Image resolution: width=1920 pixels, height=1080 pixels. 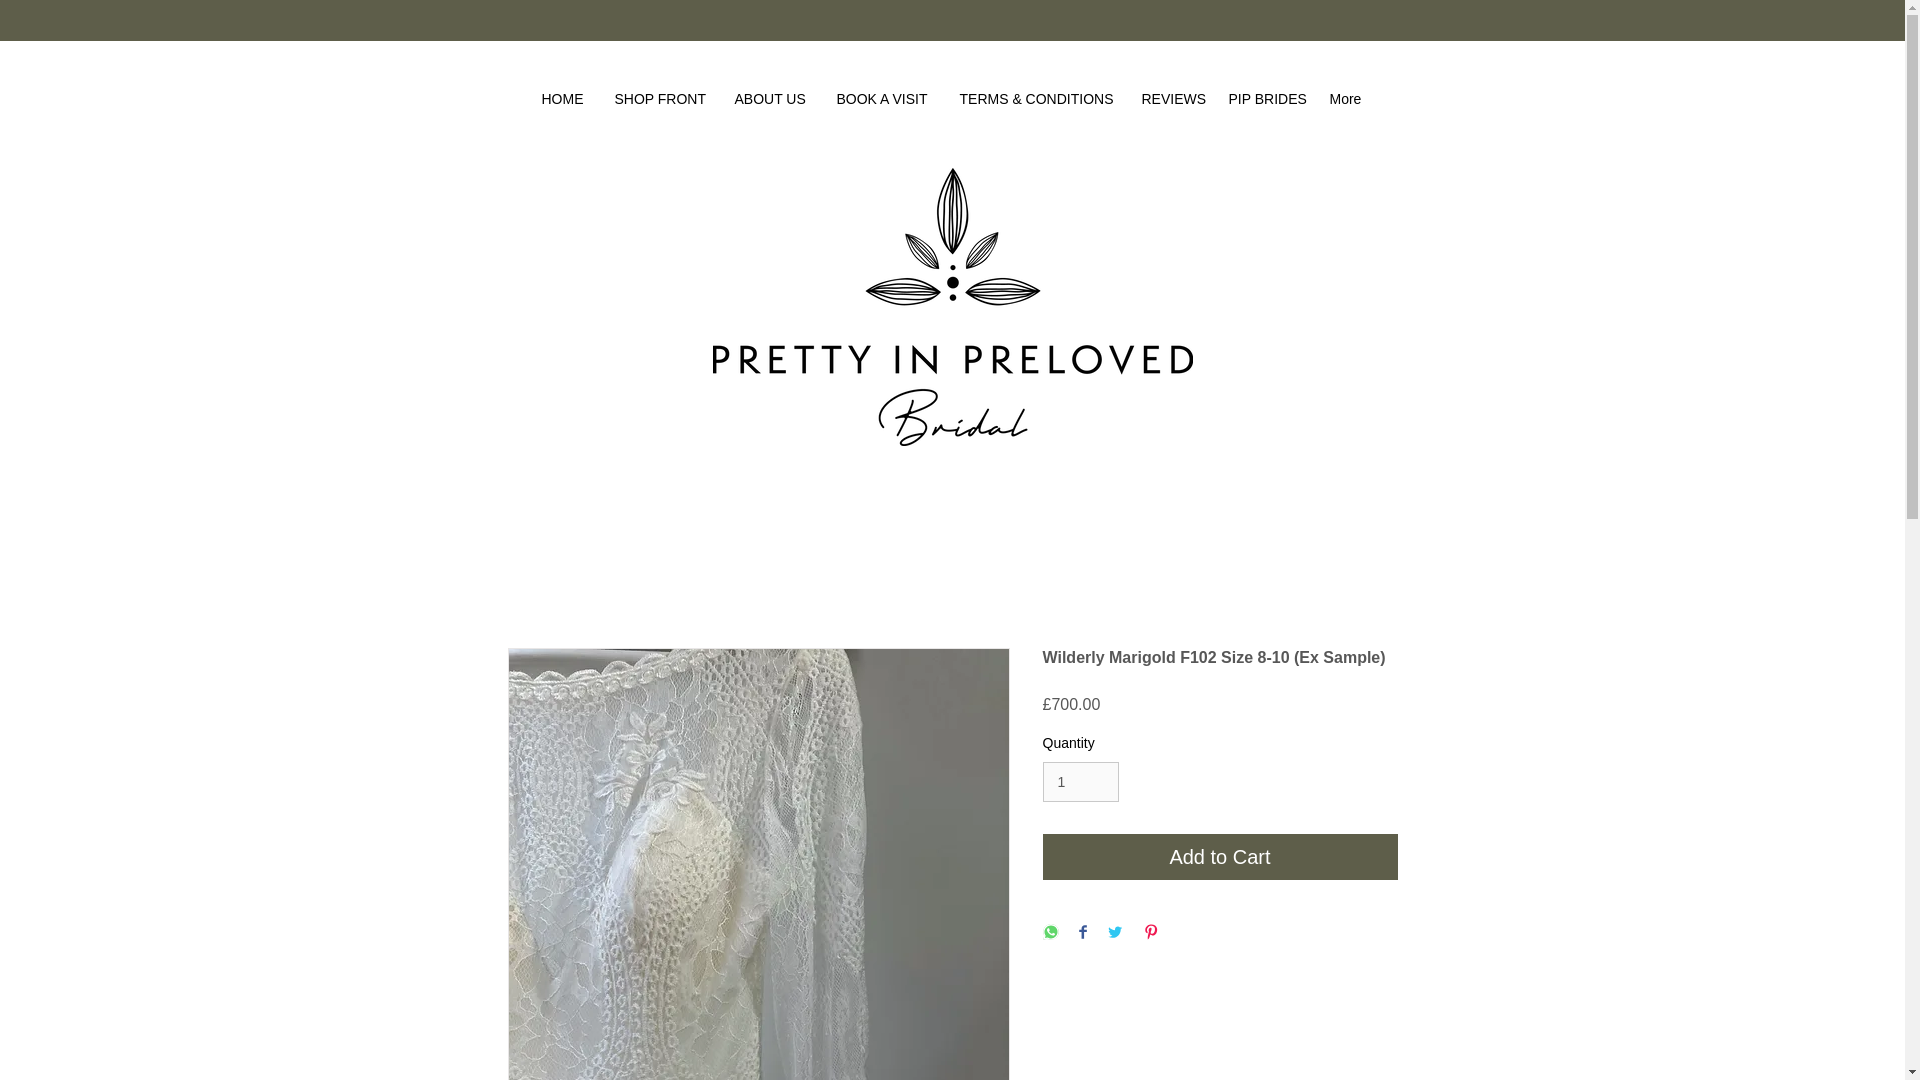 What do you see at coordinates (1264, 99) in the screenshot?
I see `PIP BRIDES` at bounding box center [1264, 99].